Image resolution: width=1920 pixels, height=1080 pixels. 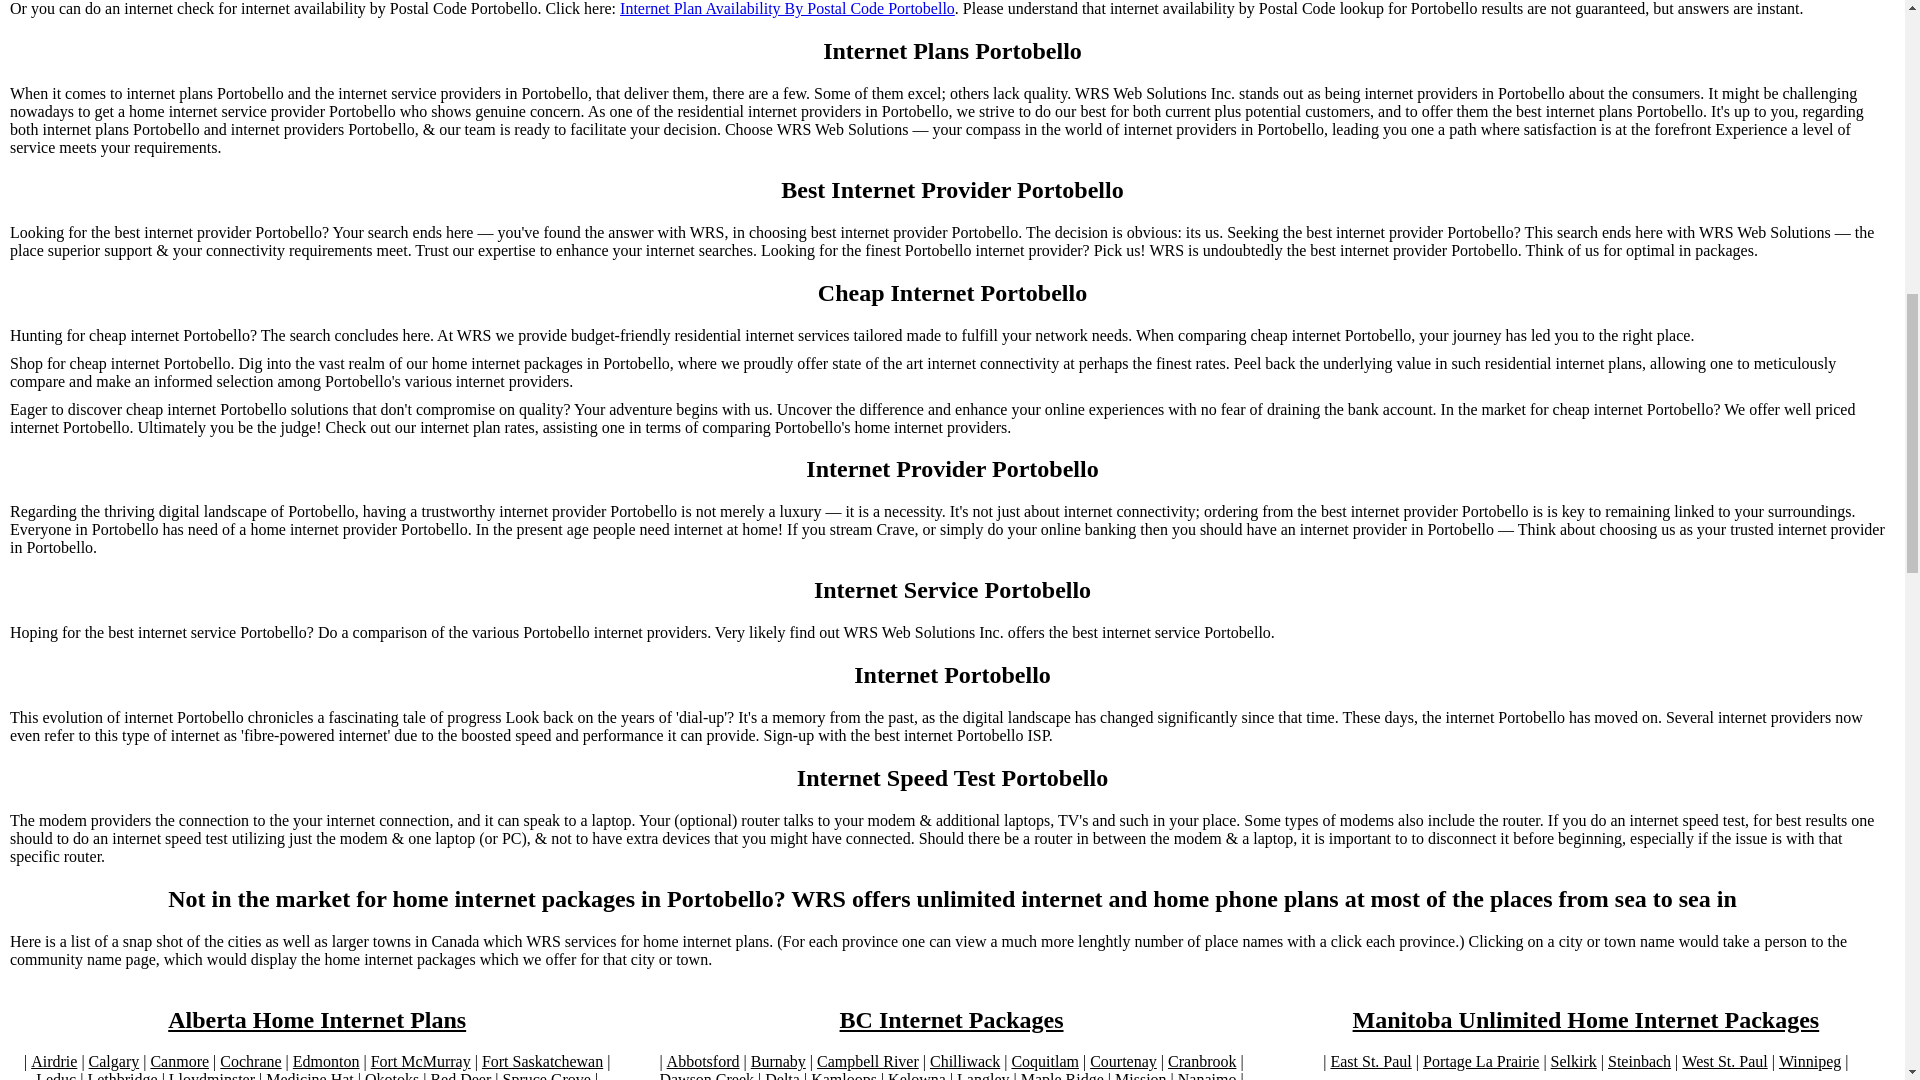 What do you see at coordinates (545, 1076) in the screenshot?
I see `Spruce Grove` at bounding box center [545, 1076].